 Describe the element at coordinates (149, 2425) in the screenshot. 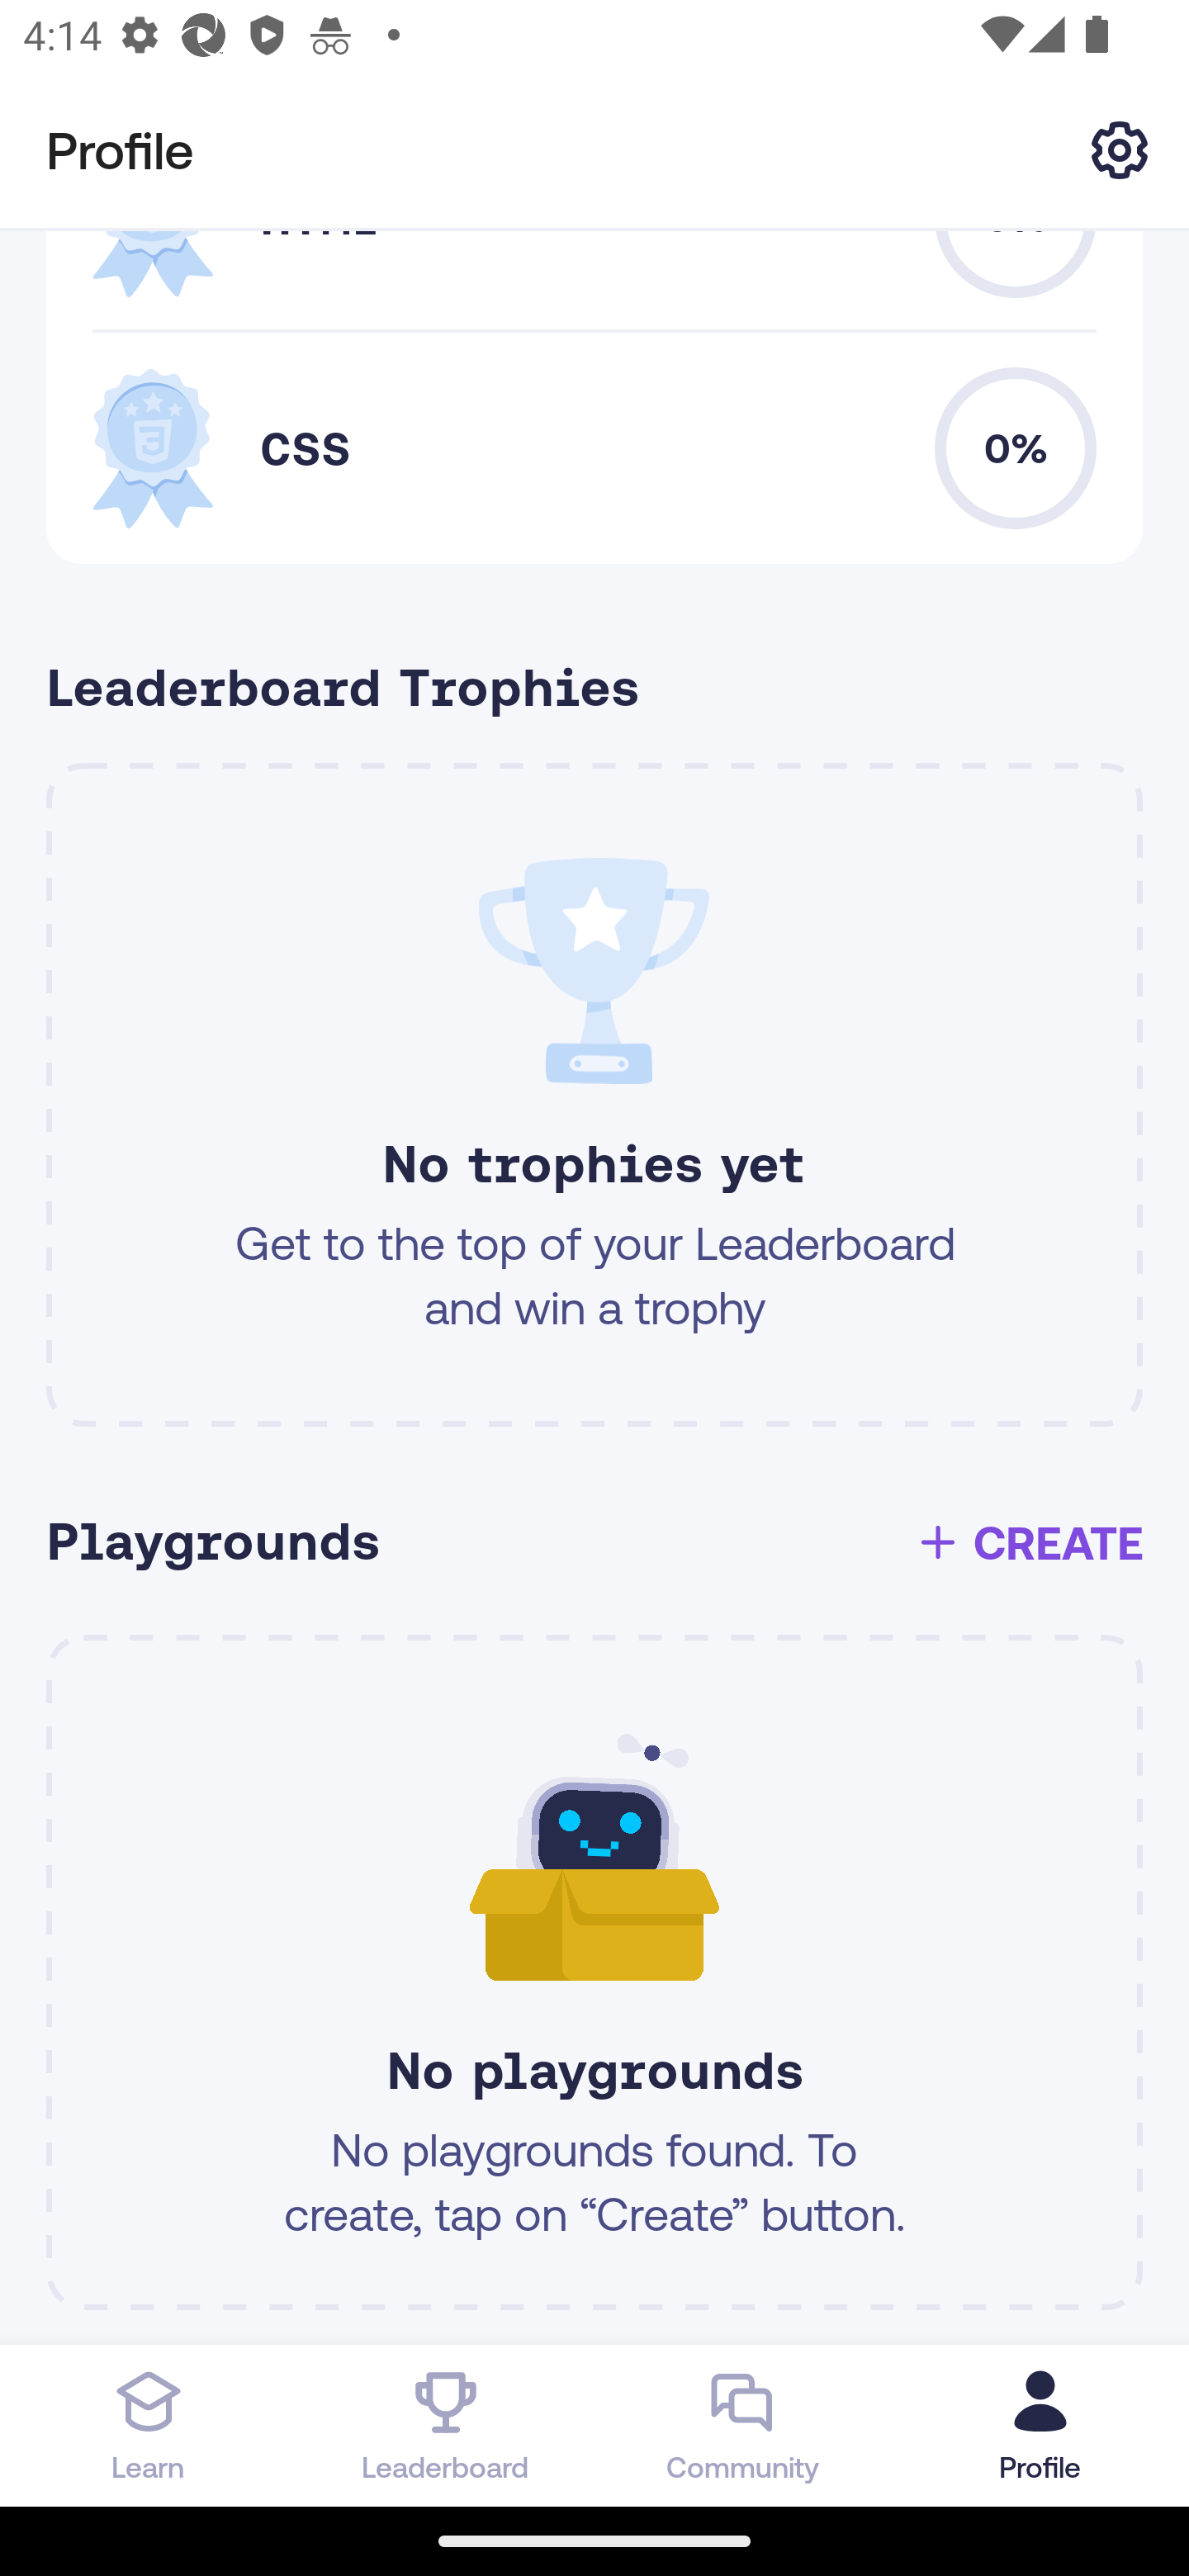

I see `Learn` at that location.